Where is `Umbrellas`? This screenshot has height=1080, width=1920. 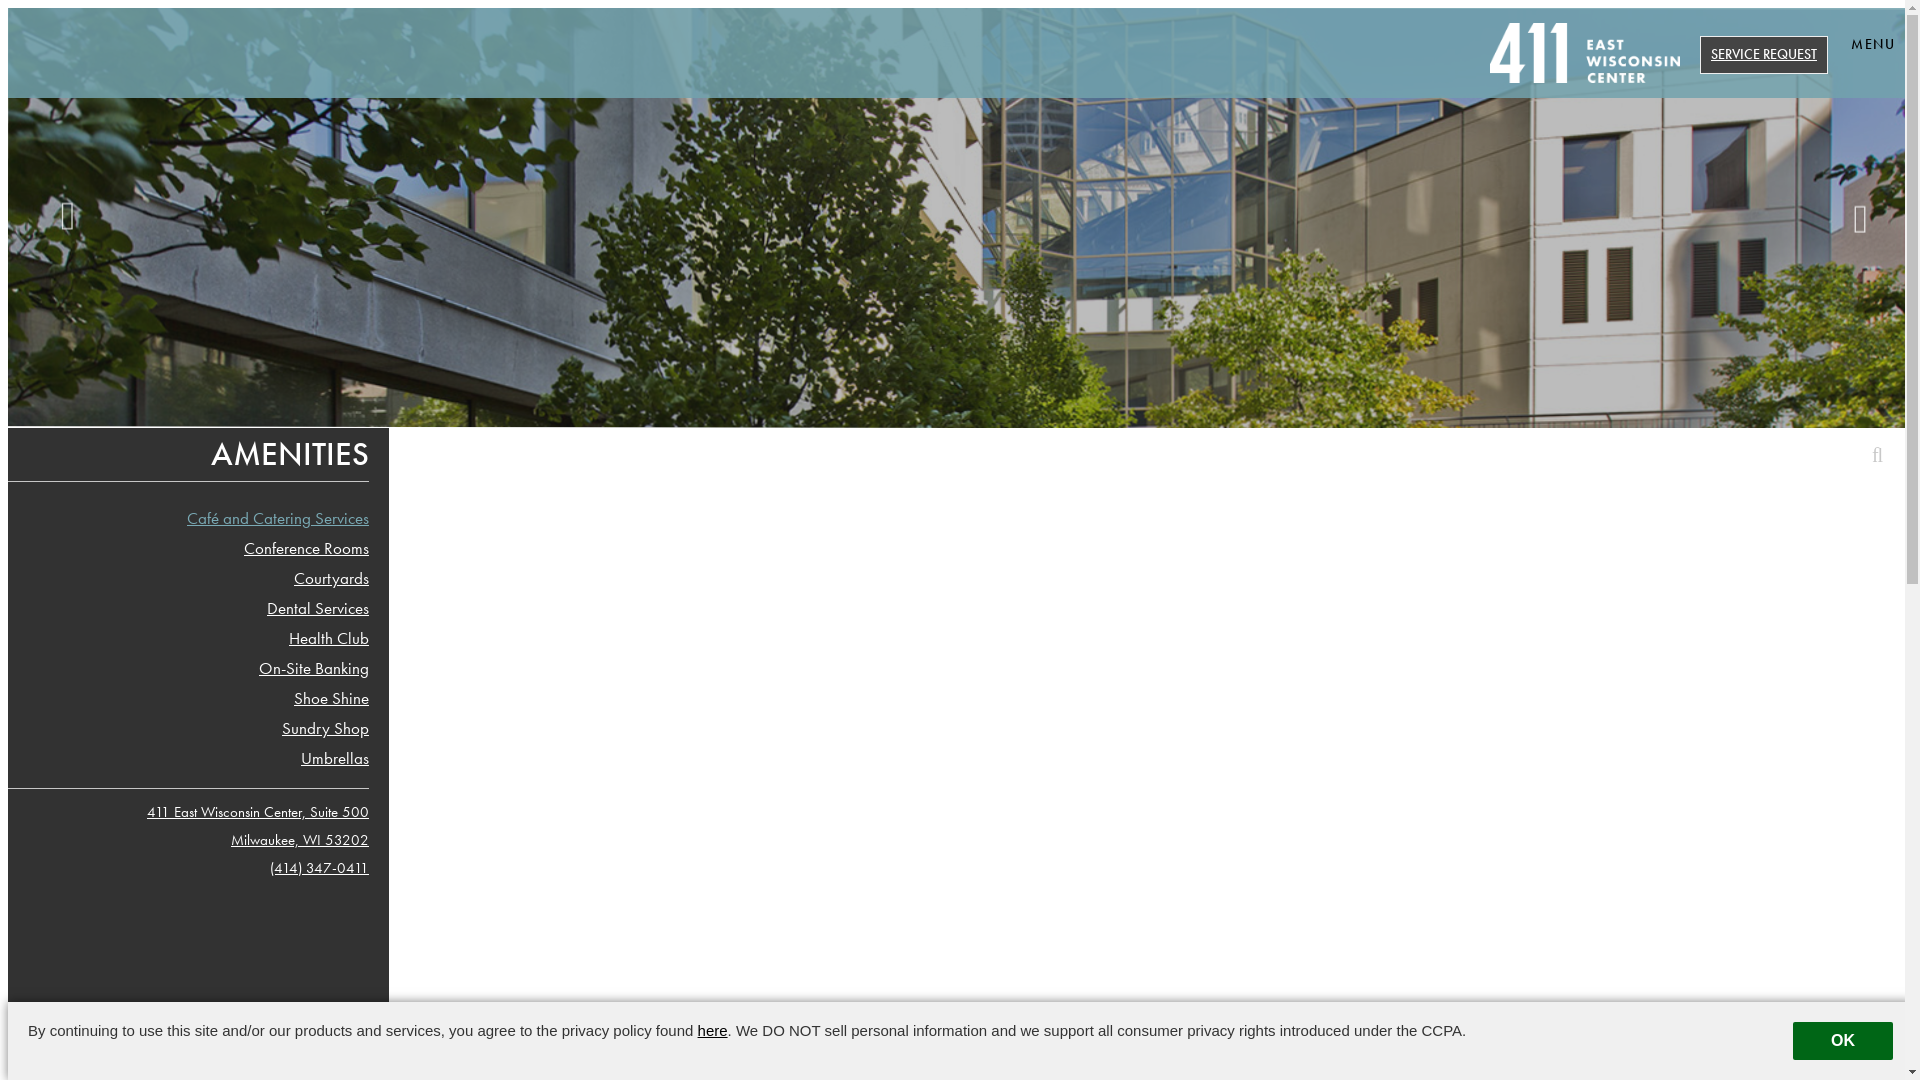 Umbrellas is located at coordinates (198, 758).